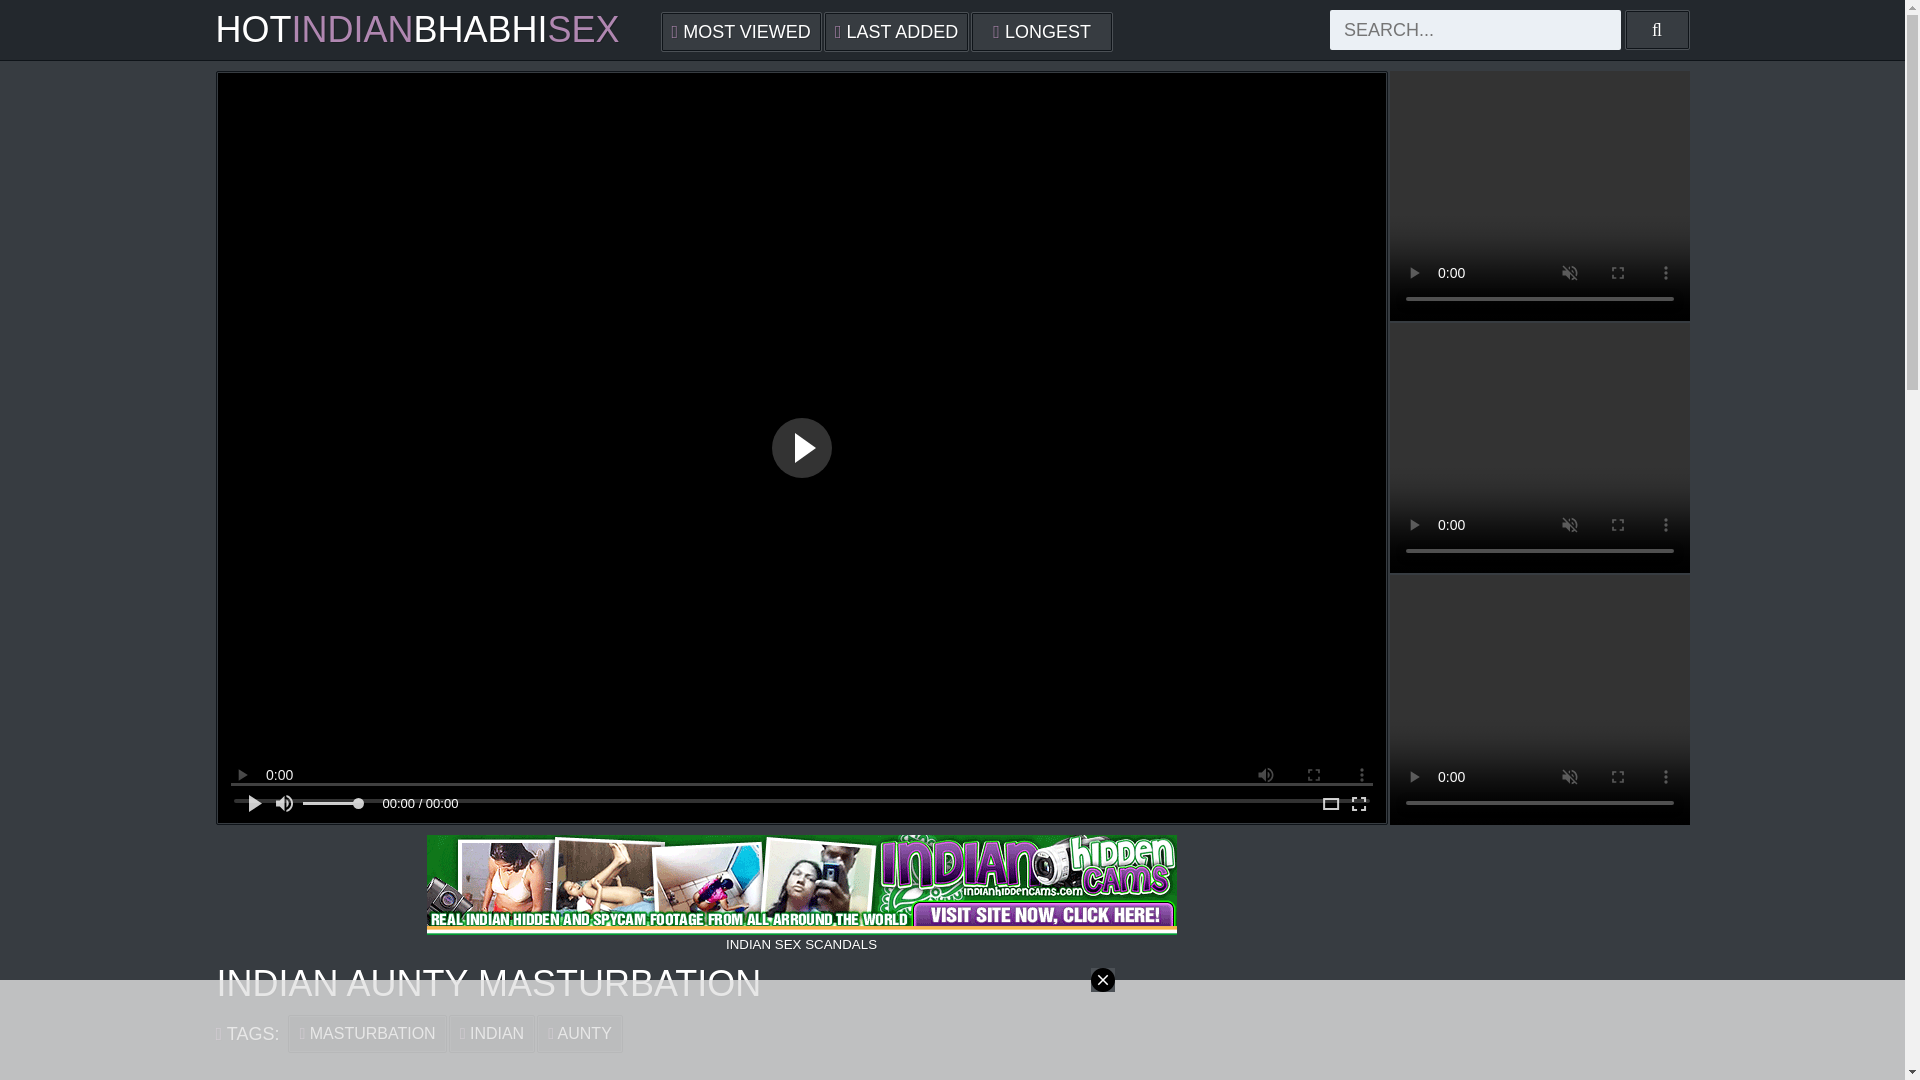  I want to click on LAST ADDED, so click(896, 31).